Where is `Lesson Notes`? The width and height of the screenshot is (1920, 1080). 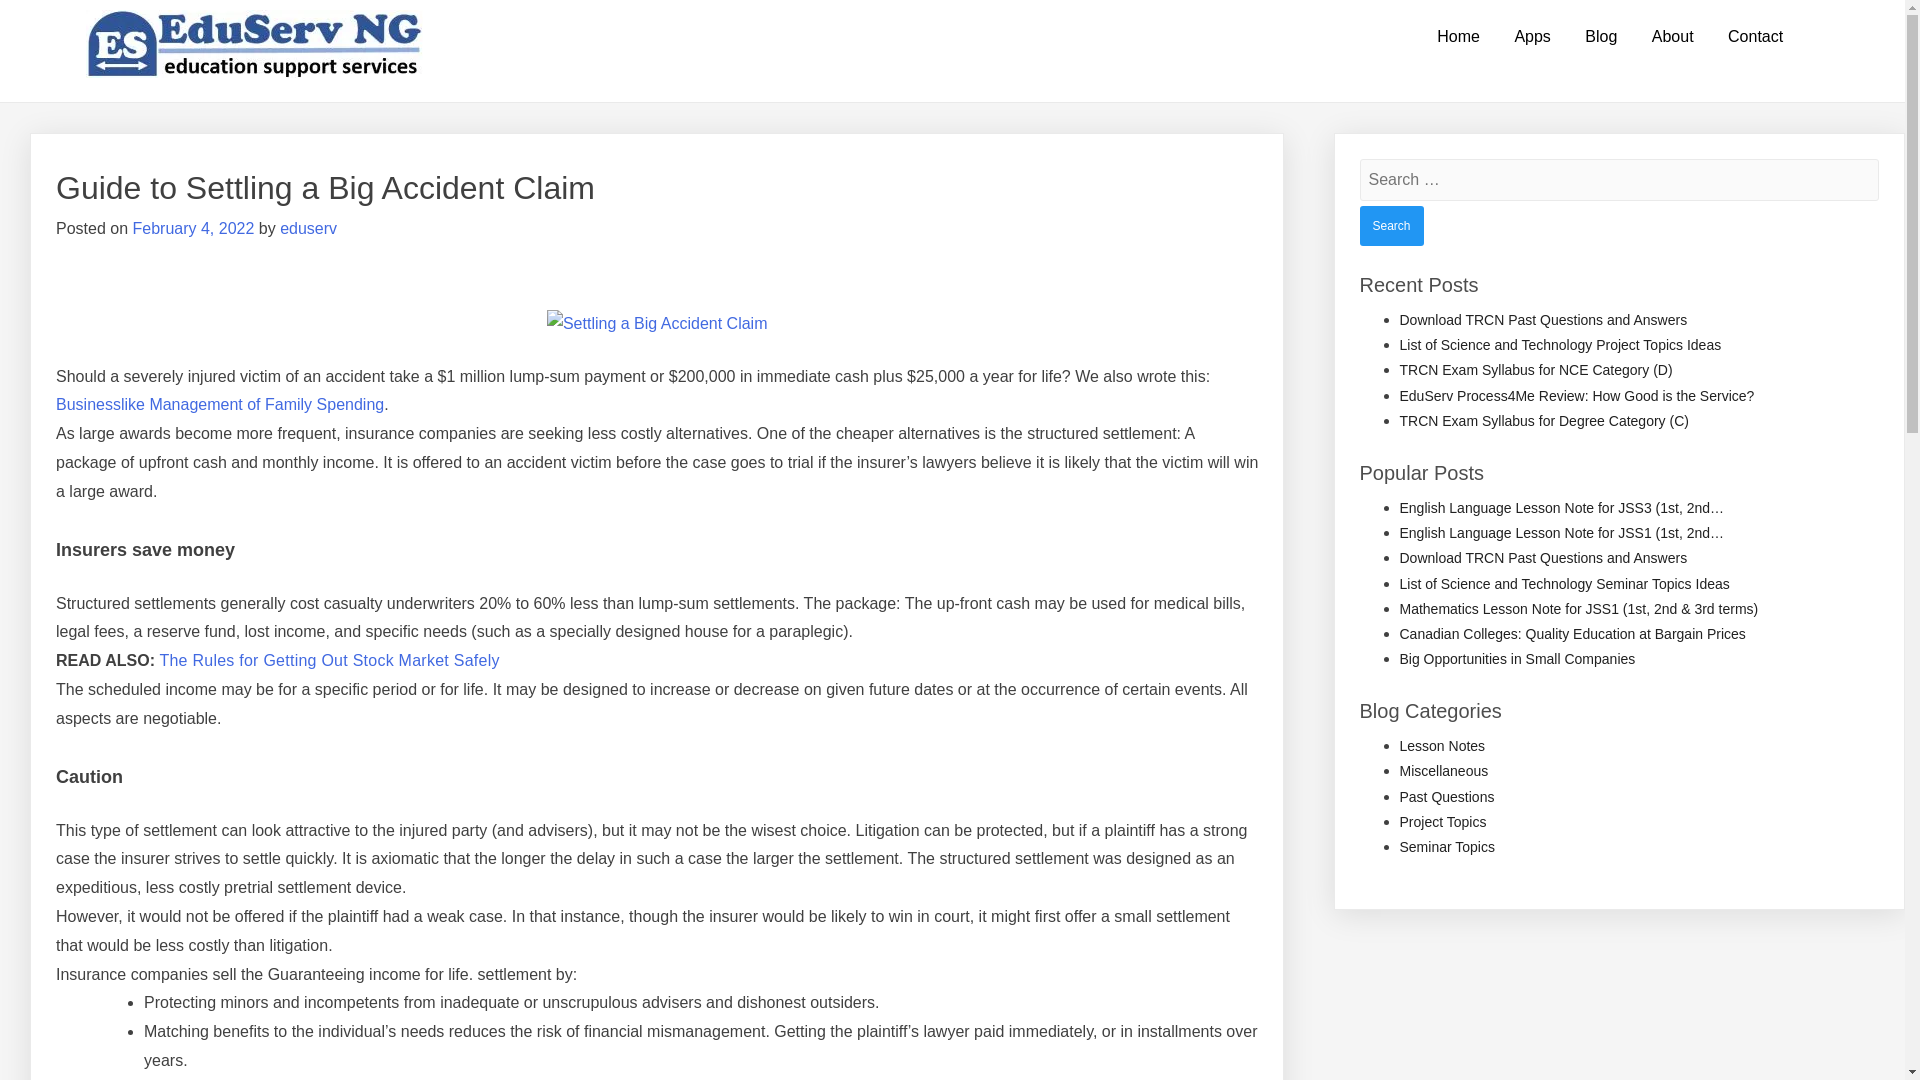 Lesson Notes is located at coordinates (1442, 745).